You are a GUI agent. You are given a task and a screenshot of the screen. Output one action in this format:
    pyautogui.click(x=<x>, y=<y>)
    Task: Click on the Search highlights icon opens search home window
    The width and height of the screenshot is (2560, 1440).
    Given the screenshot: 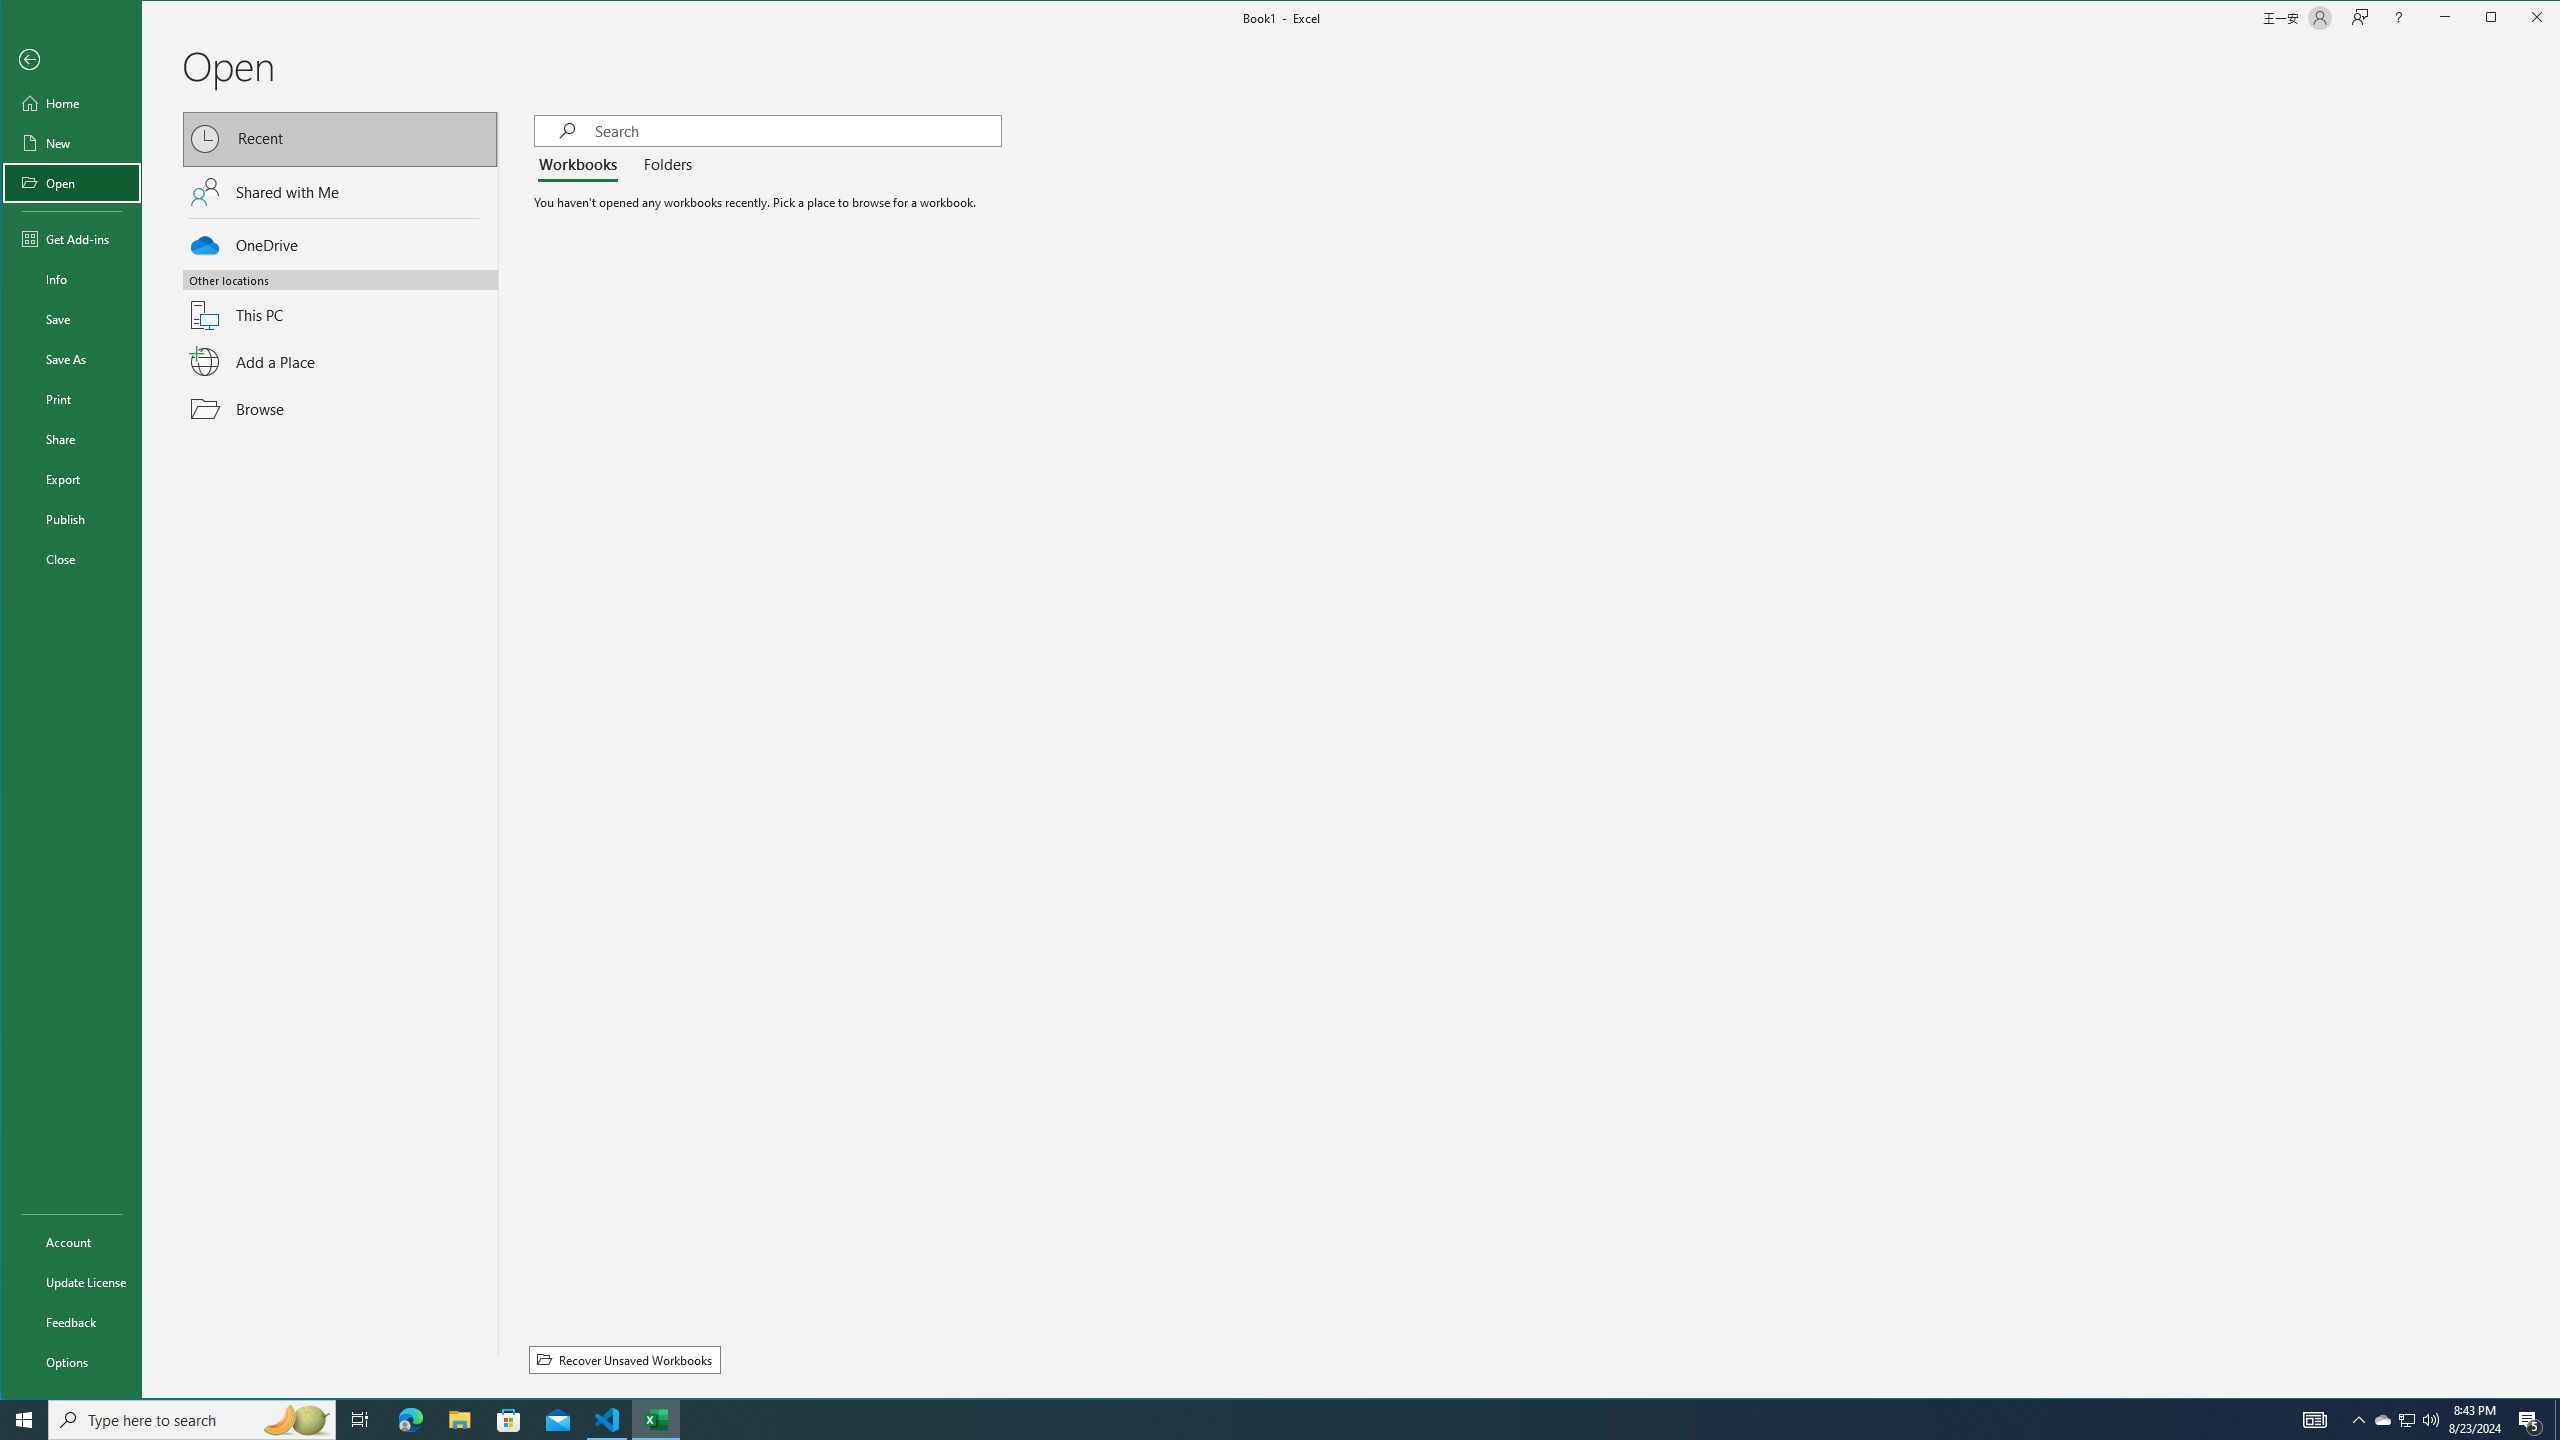 What is the action you would take?
    pyautogui.click(x=296, y=1420)
    